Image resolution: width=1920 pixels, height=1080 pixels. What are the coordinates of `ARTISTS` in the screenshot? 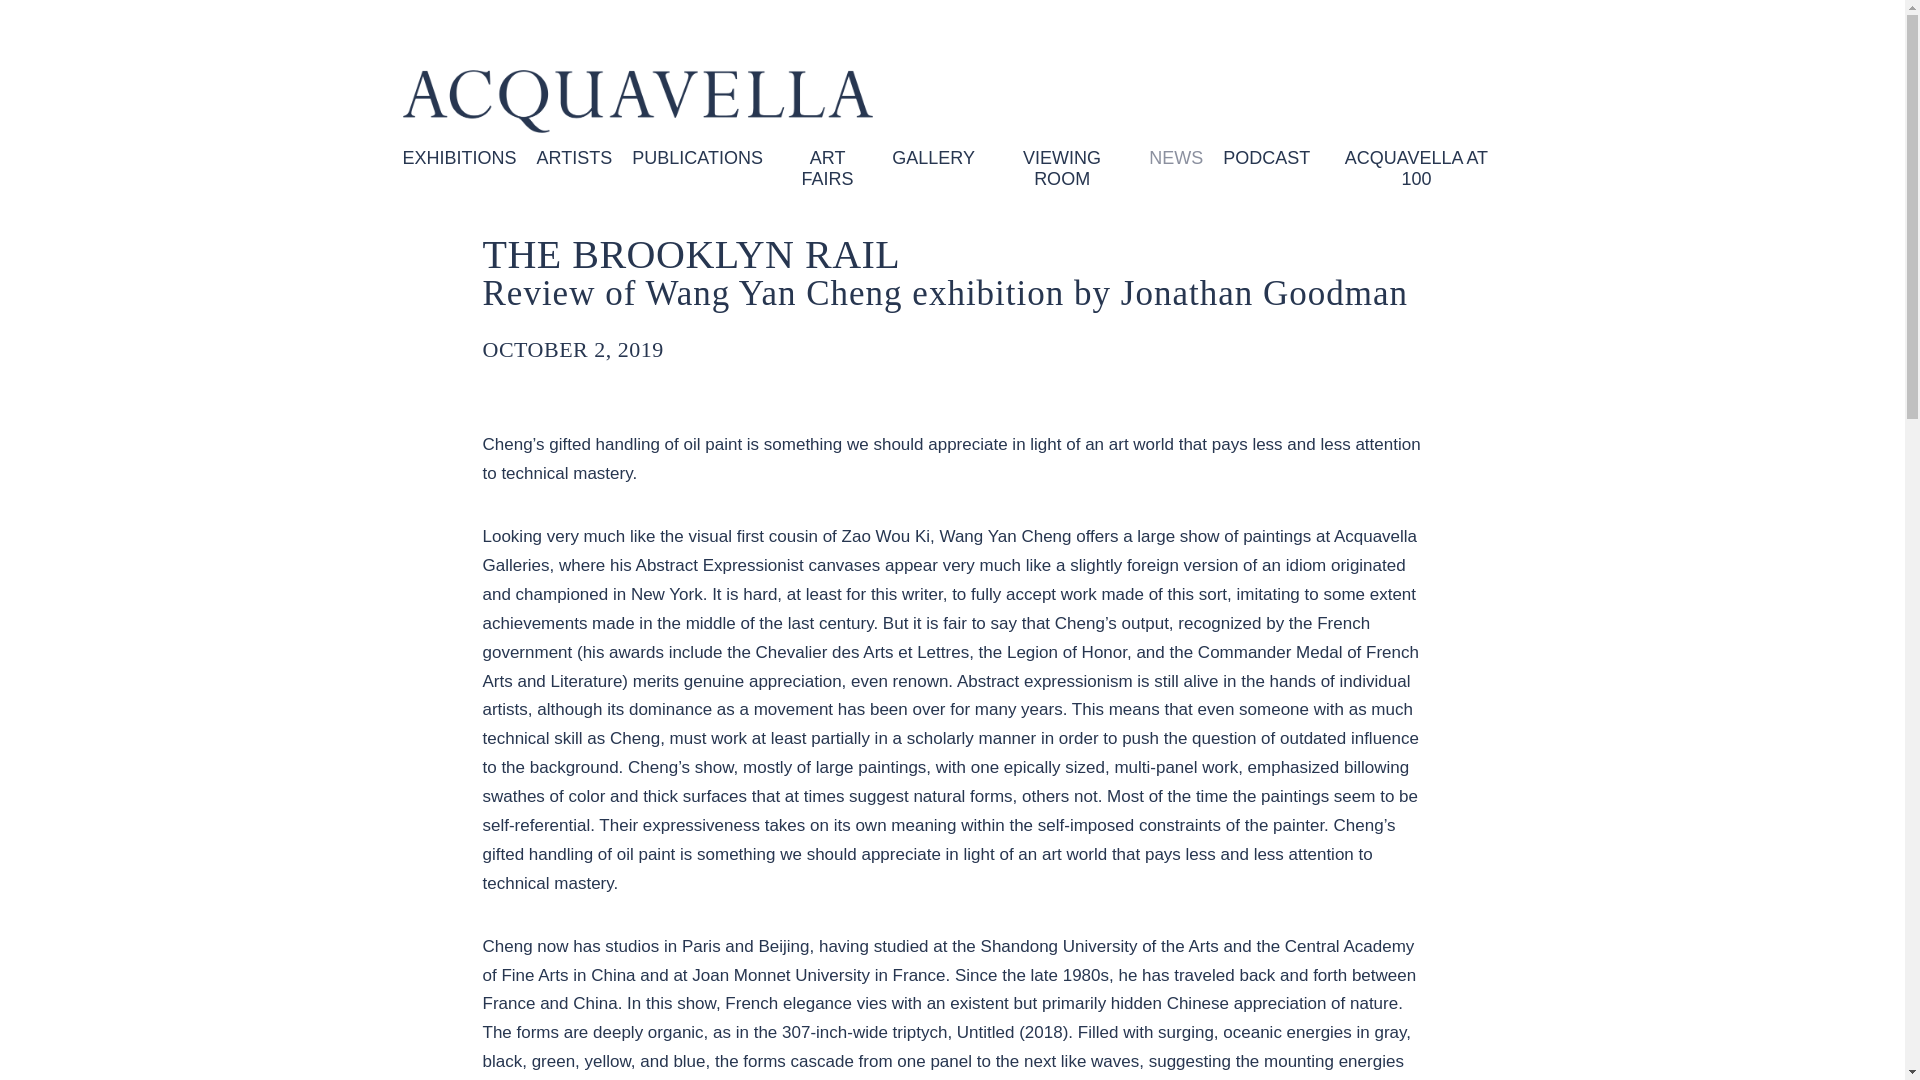 It's located at (574, 168).